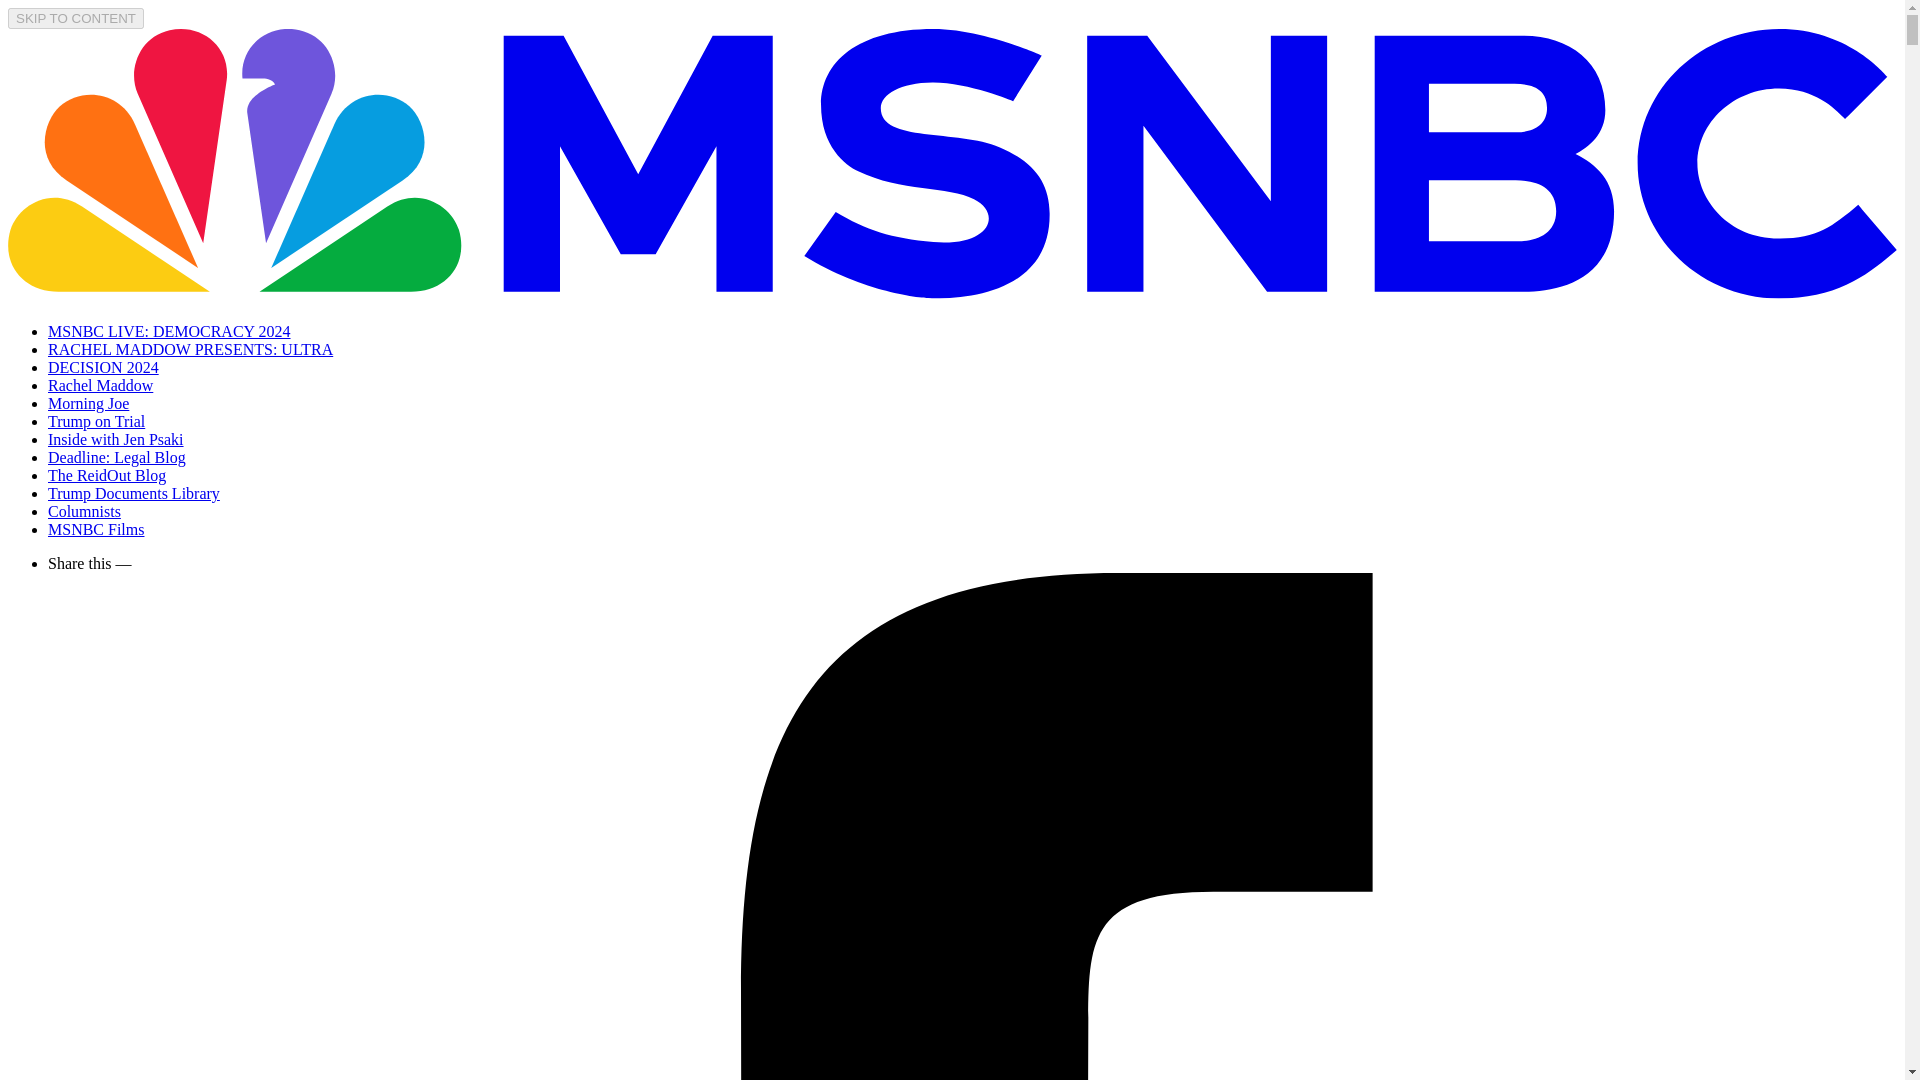  Describe the element at coordinates (96, 420) in the screenshot. I see `Trump on Trial` at that location.